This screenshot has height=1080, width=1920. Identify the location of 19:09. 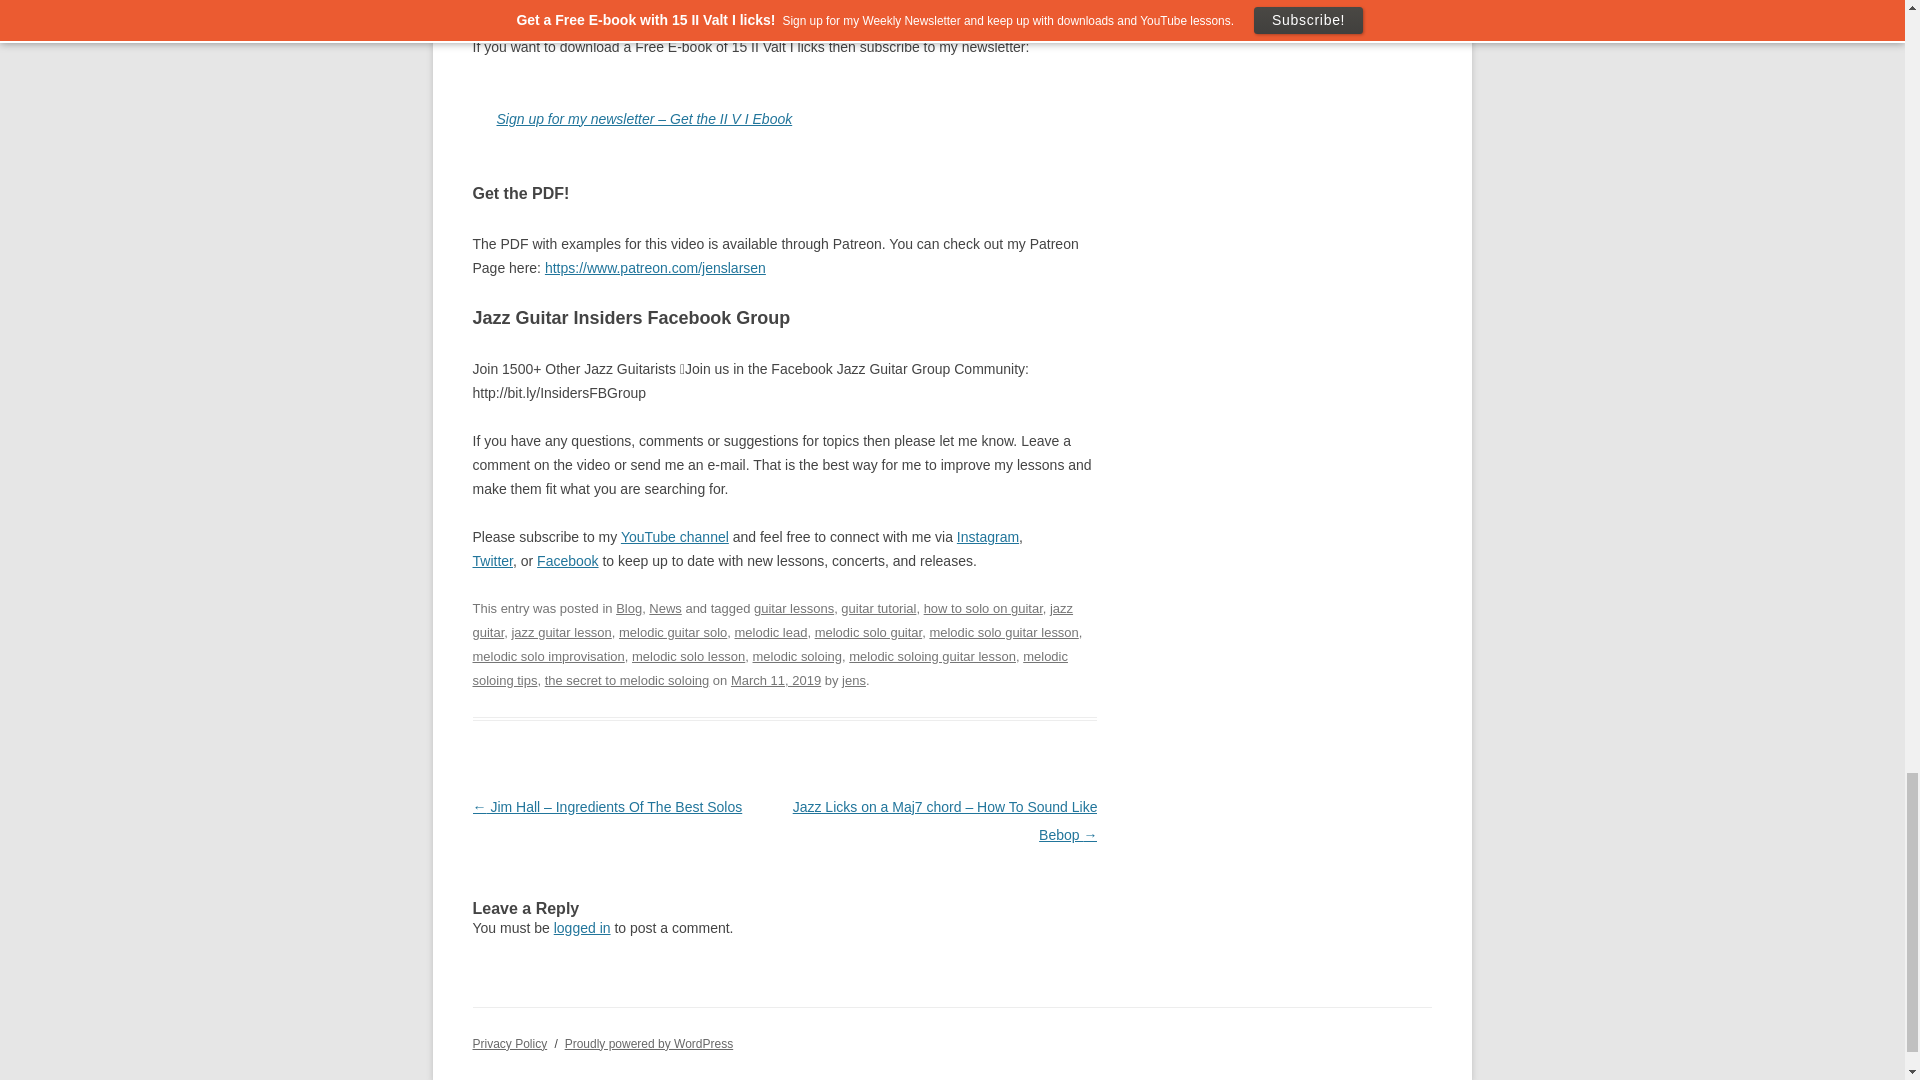
(776, 680).